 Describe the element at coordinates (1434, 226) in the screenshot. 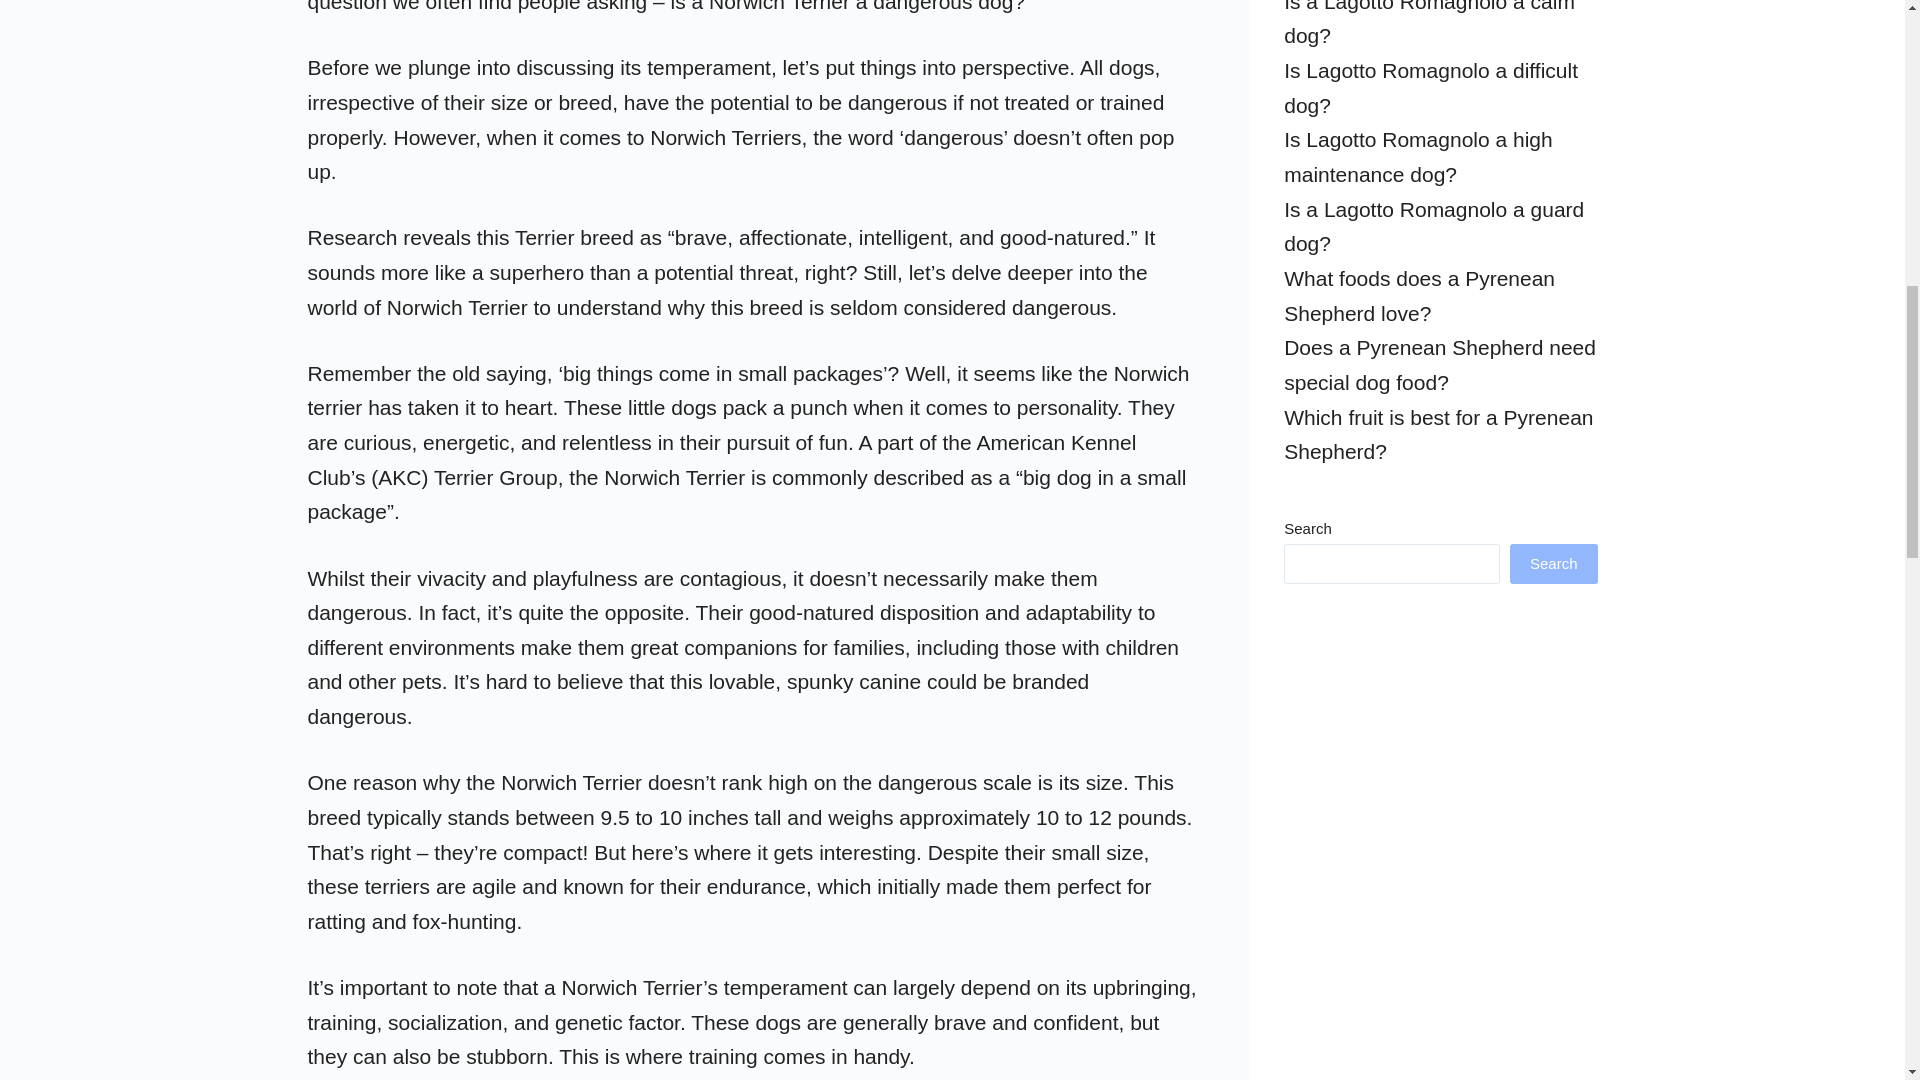

I see `Is a Lagotto Romagnolo a guard dog?` at that location.